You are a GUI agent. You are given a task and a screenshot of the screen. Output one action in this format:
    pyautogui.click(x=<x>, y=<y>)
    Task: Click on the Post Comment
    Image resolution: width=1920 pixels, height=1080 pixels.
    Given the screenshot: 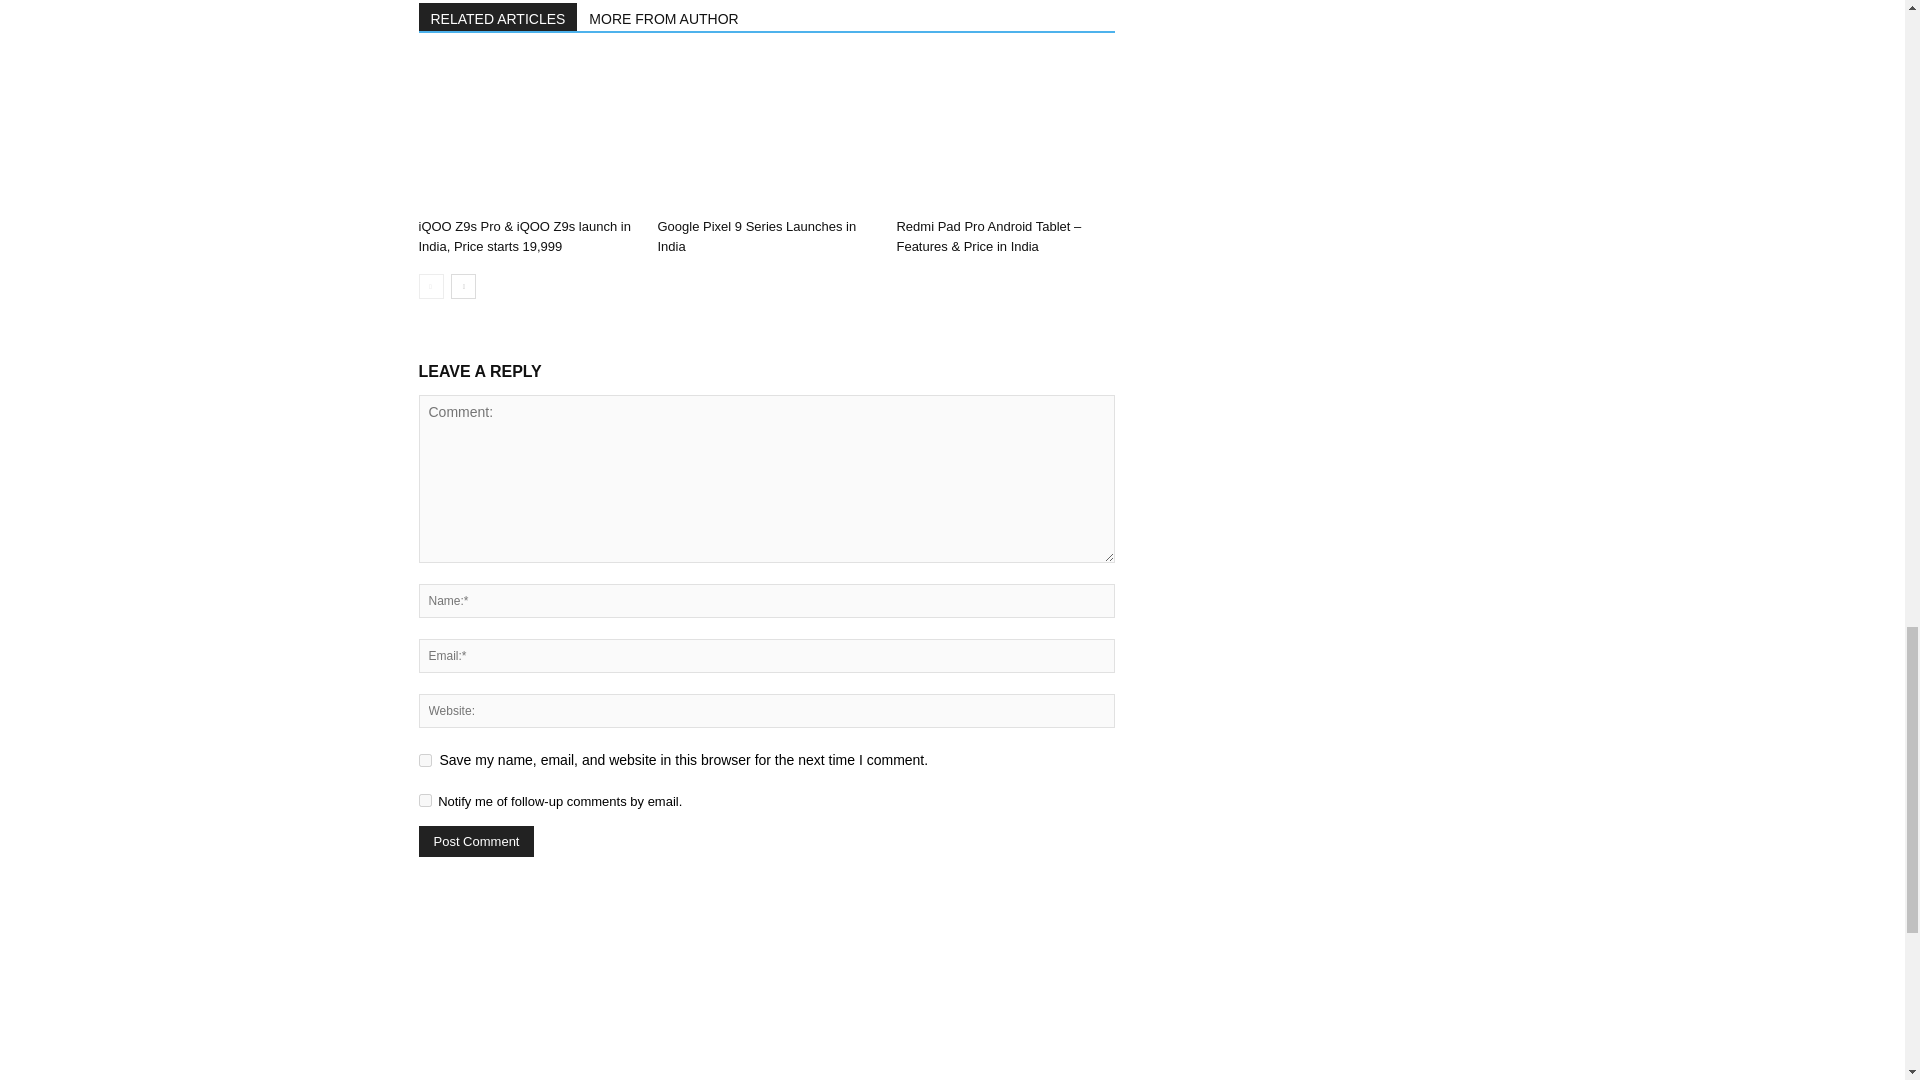 What is the action you would take?
    pyautogui.click(x=476, y=842)
    